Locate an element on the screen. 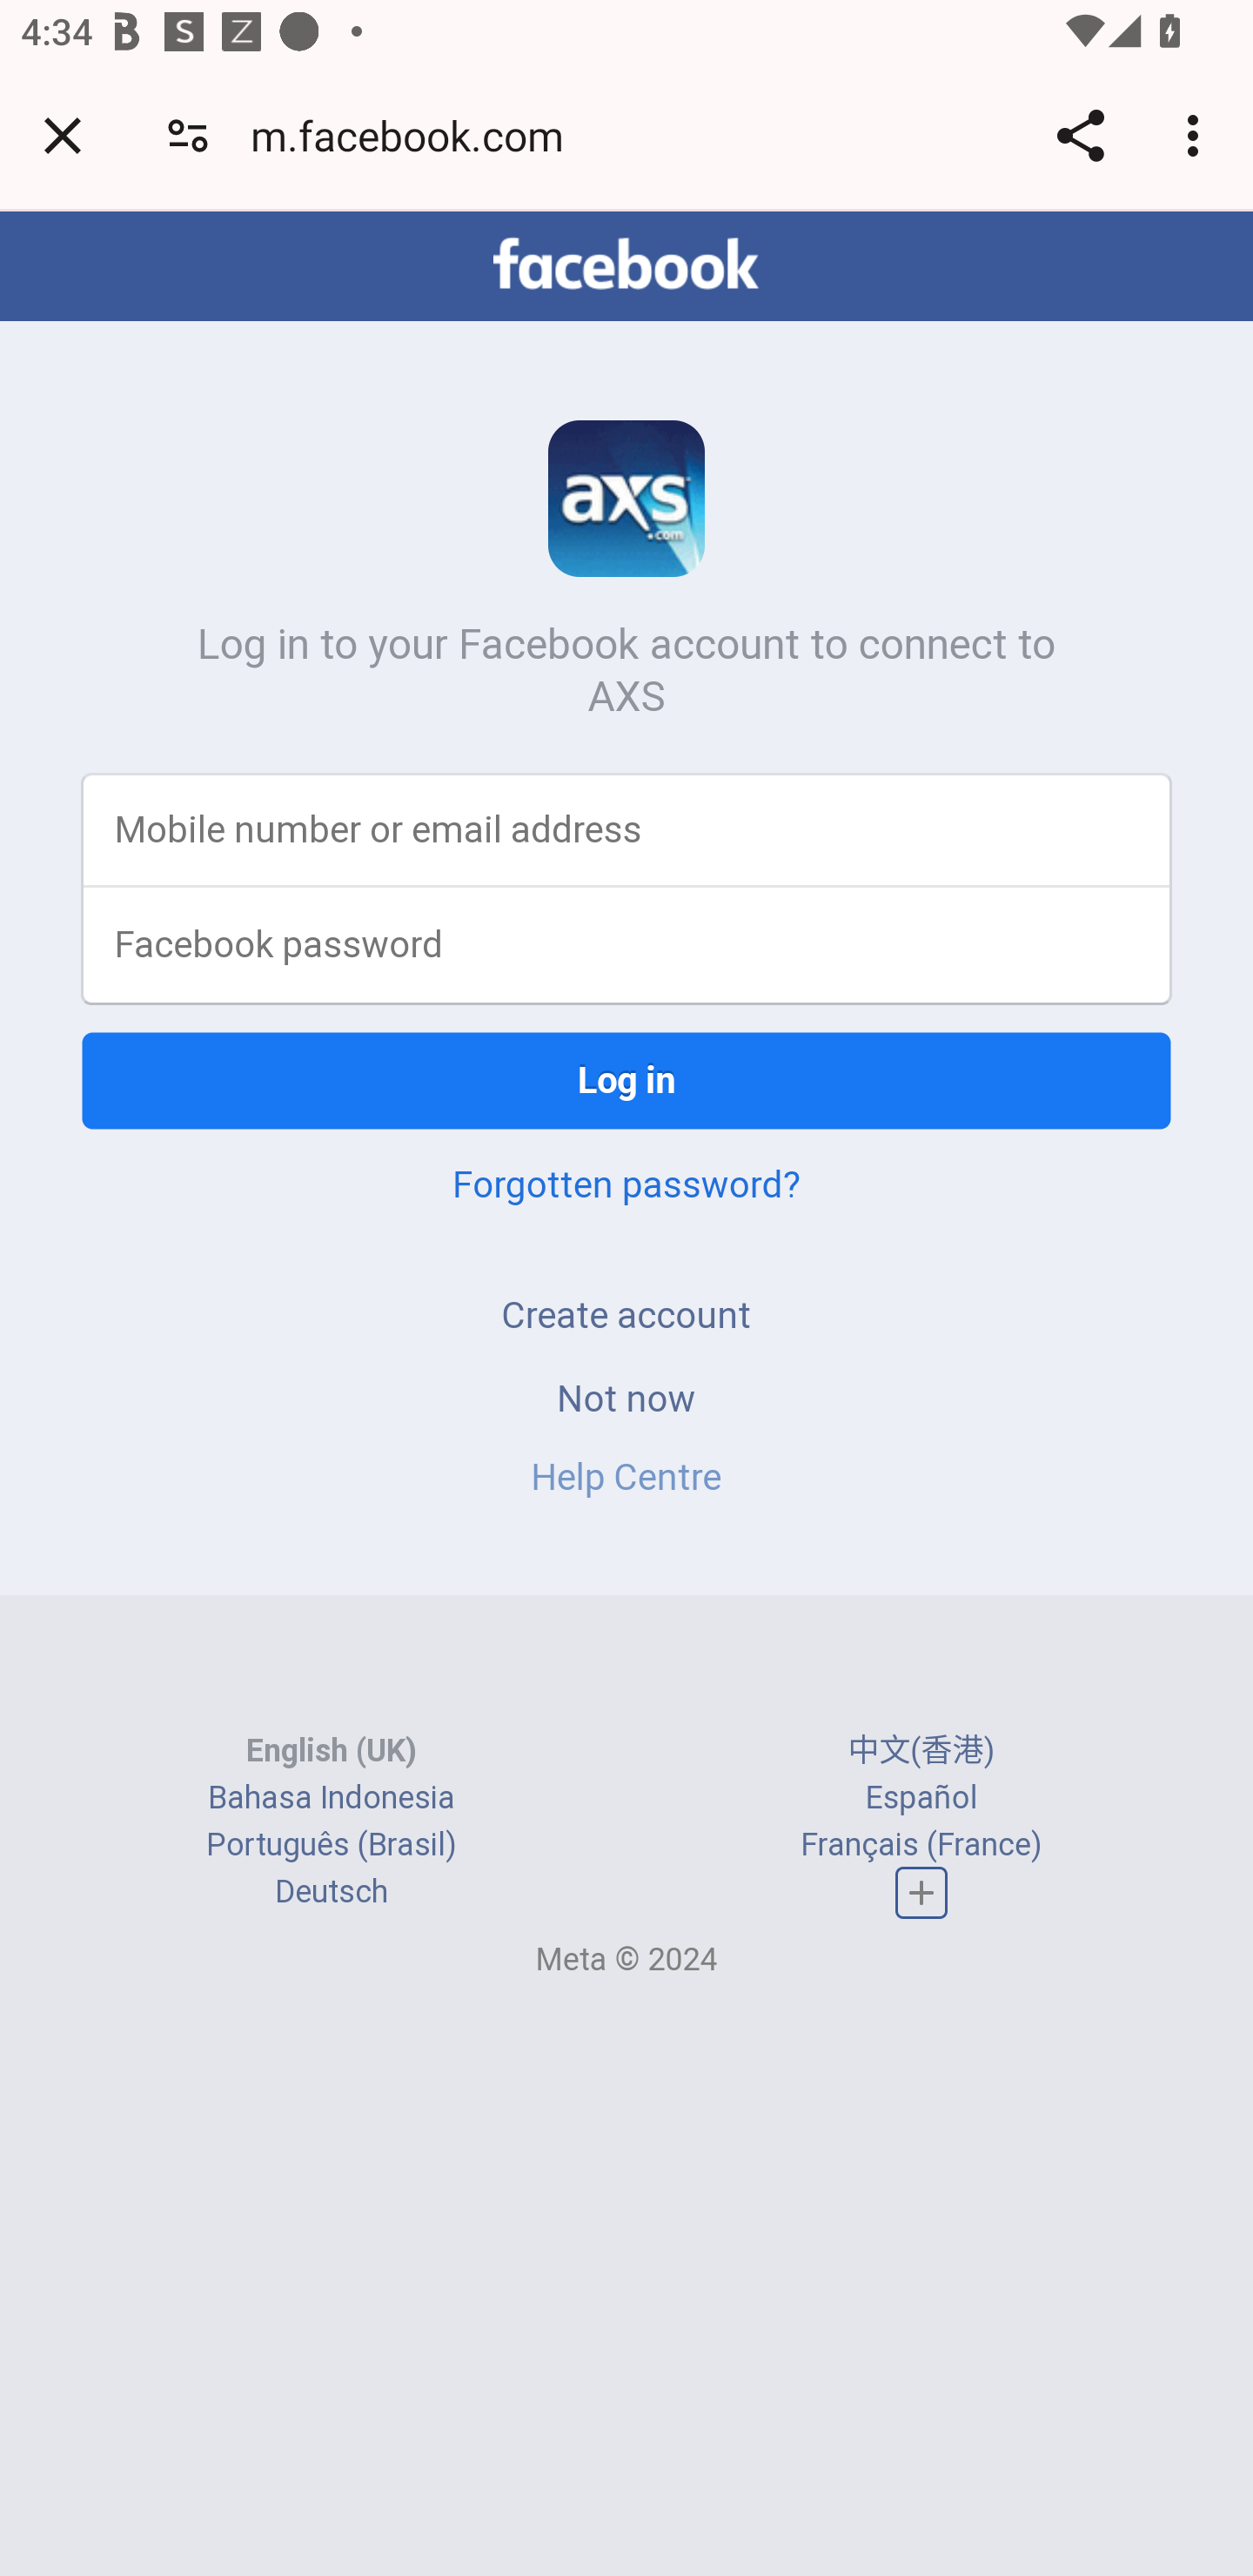 The width and height of the screenshot is (1253, 2576). Create account is located at coordinates (626, 1314).